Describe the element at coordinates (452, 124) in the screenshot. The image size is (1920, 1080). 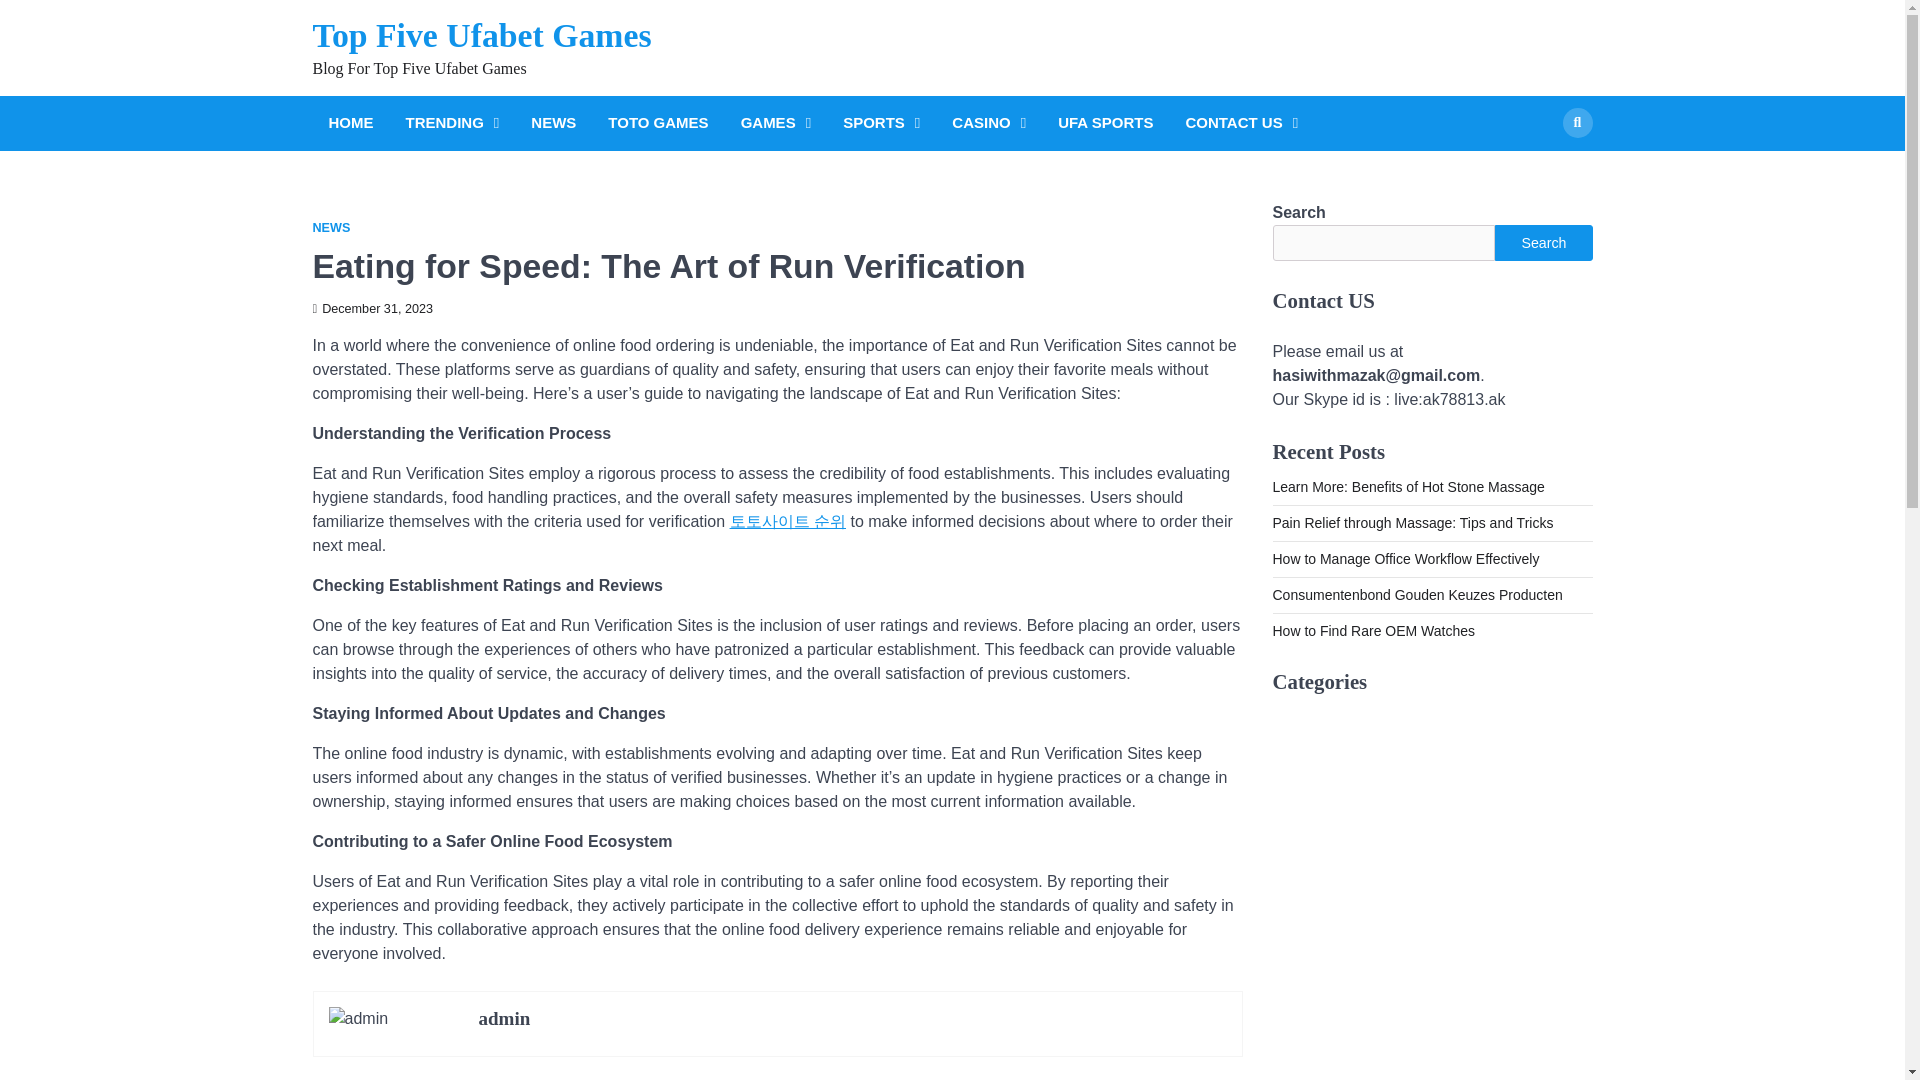
I see `TRENDING` at that location.